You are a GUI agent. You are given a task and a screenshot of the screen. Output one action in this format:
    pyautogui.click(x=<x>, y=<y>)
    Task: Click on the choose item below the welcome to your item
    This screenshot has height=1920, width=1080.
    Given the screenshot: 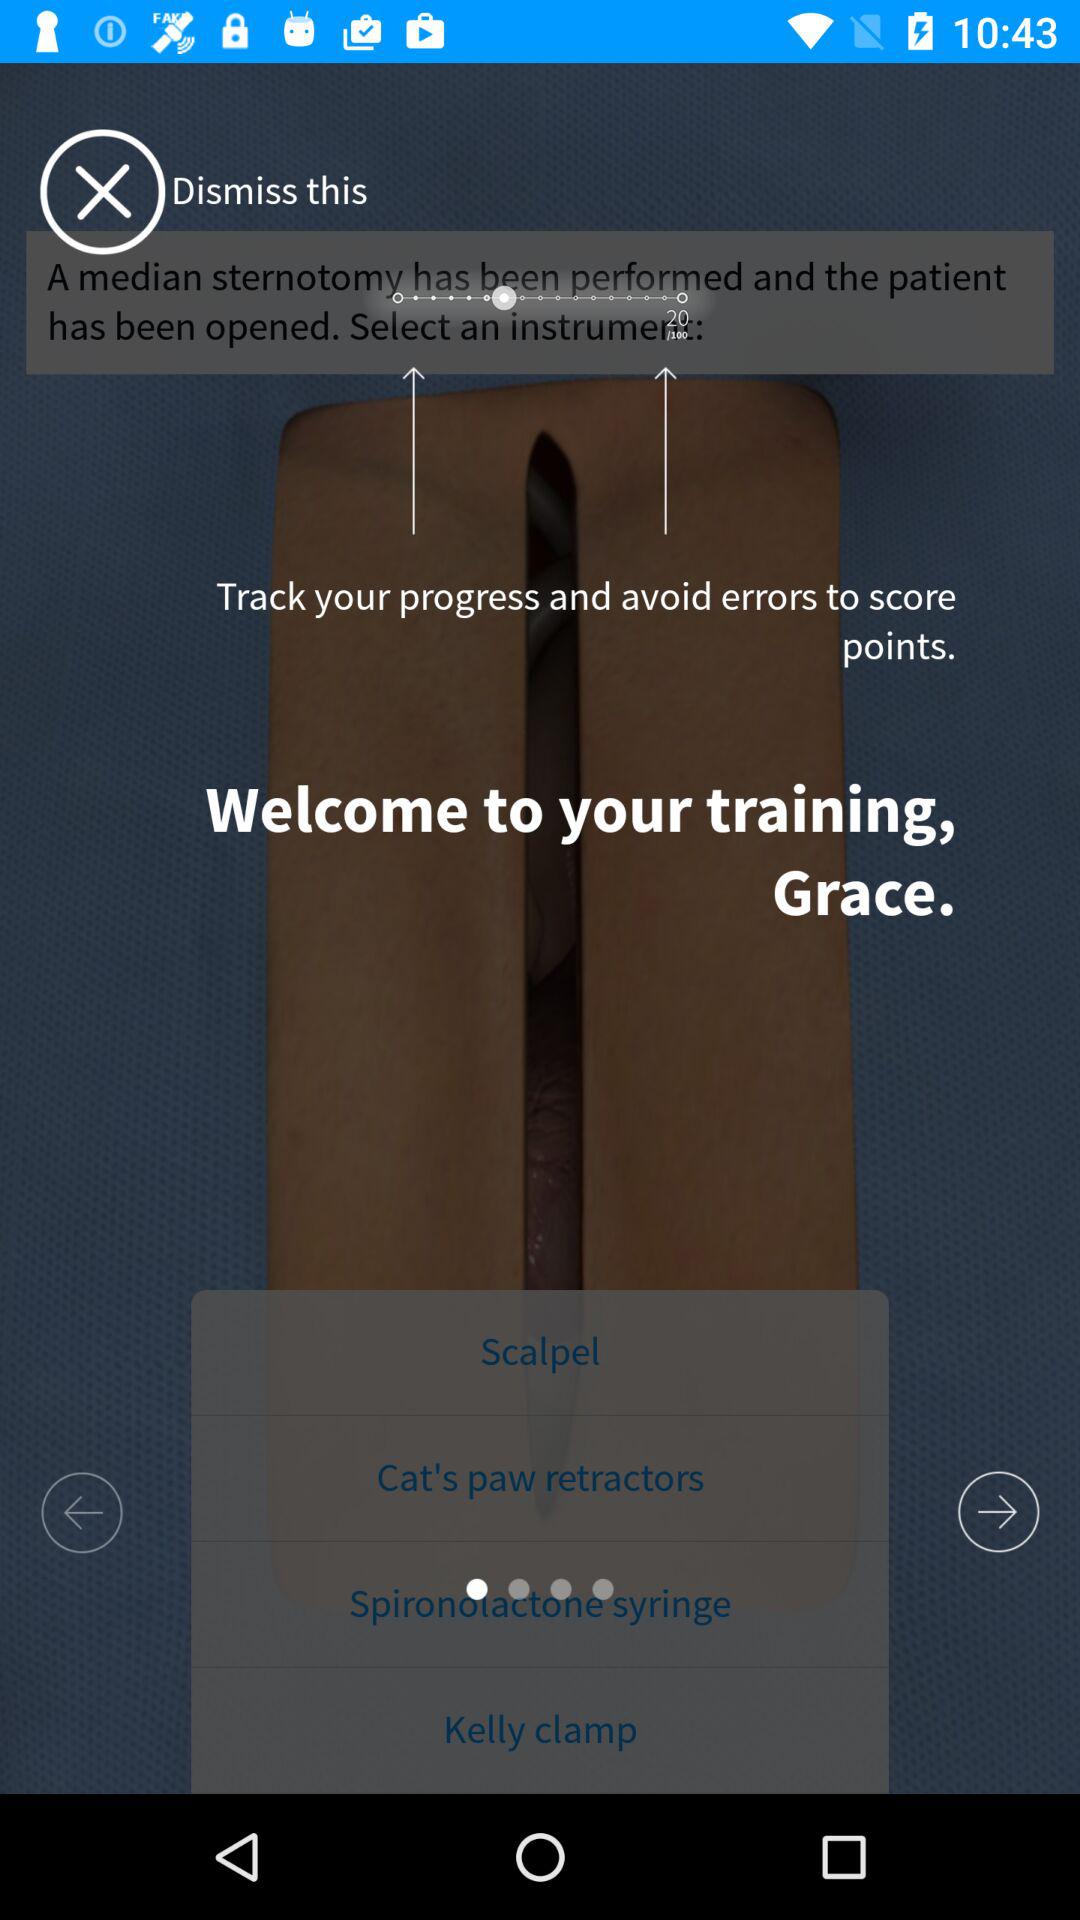 What is the action you would take?
    pyautogui.click(x=540, y=1353)
    